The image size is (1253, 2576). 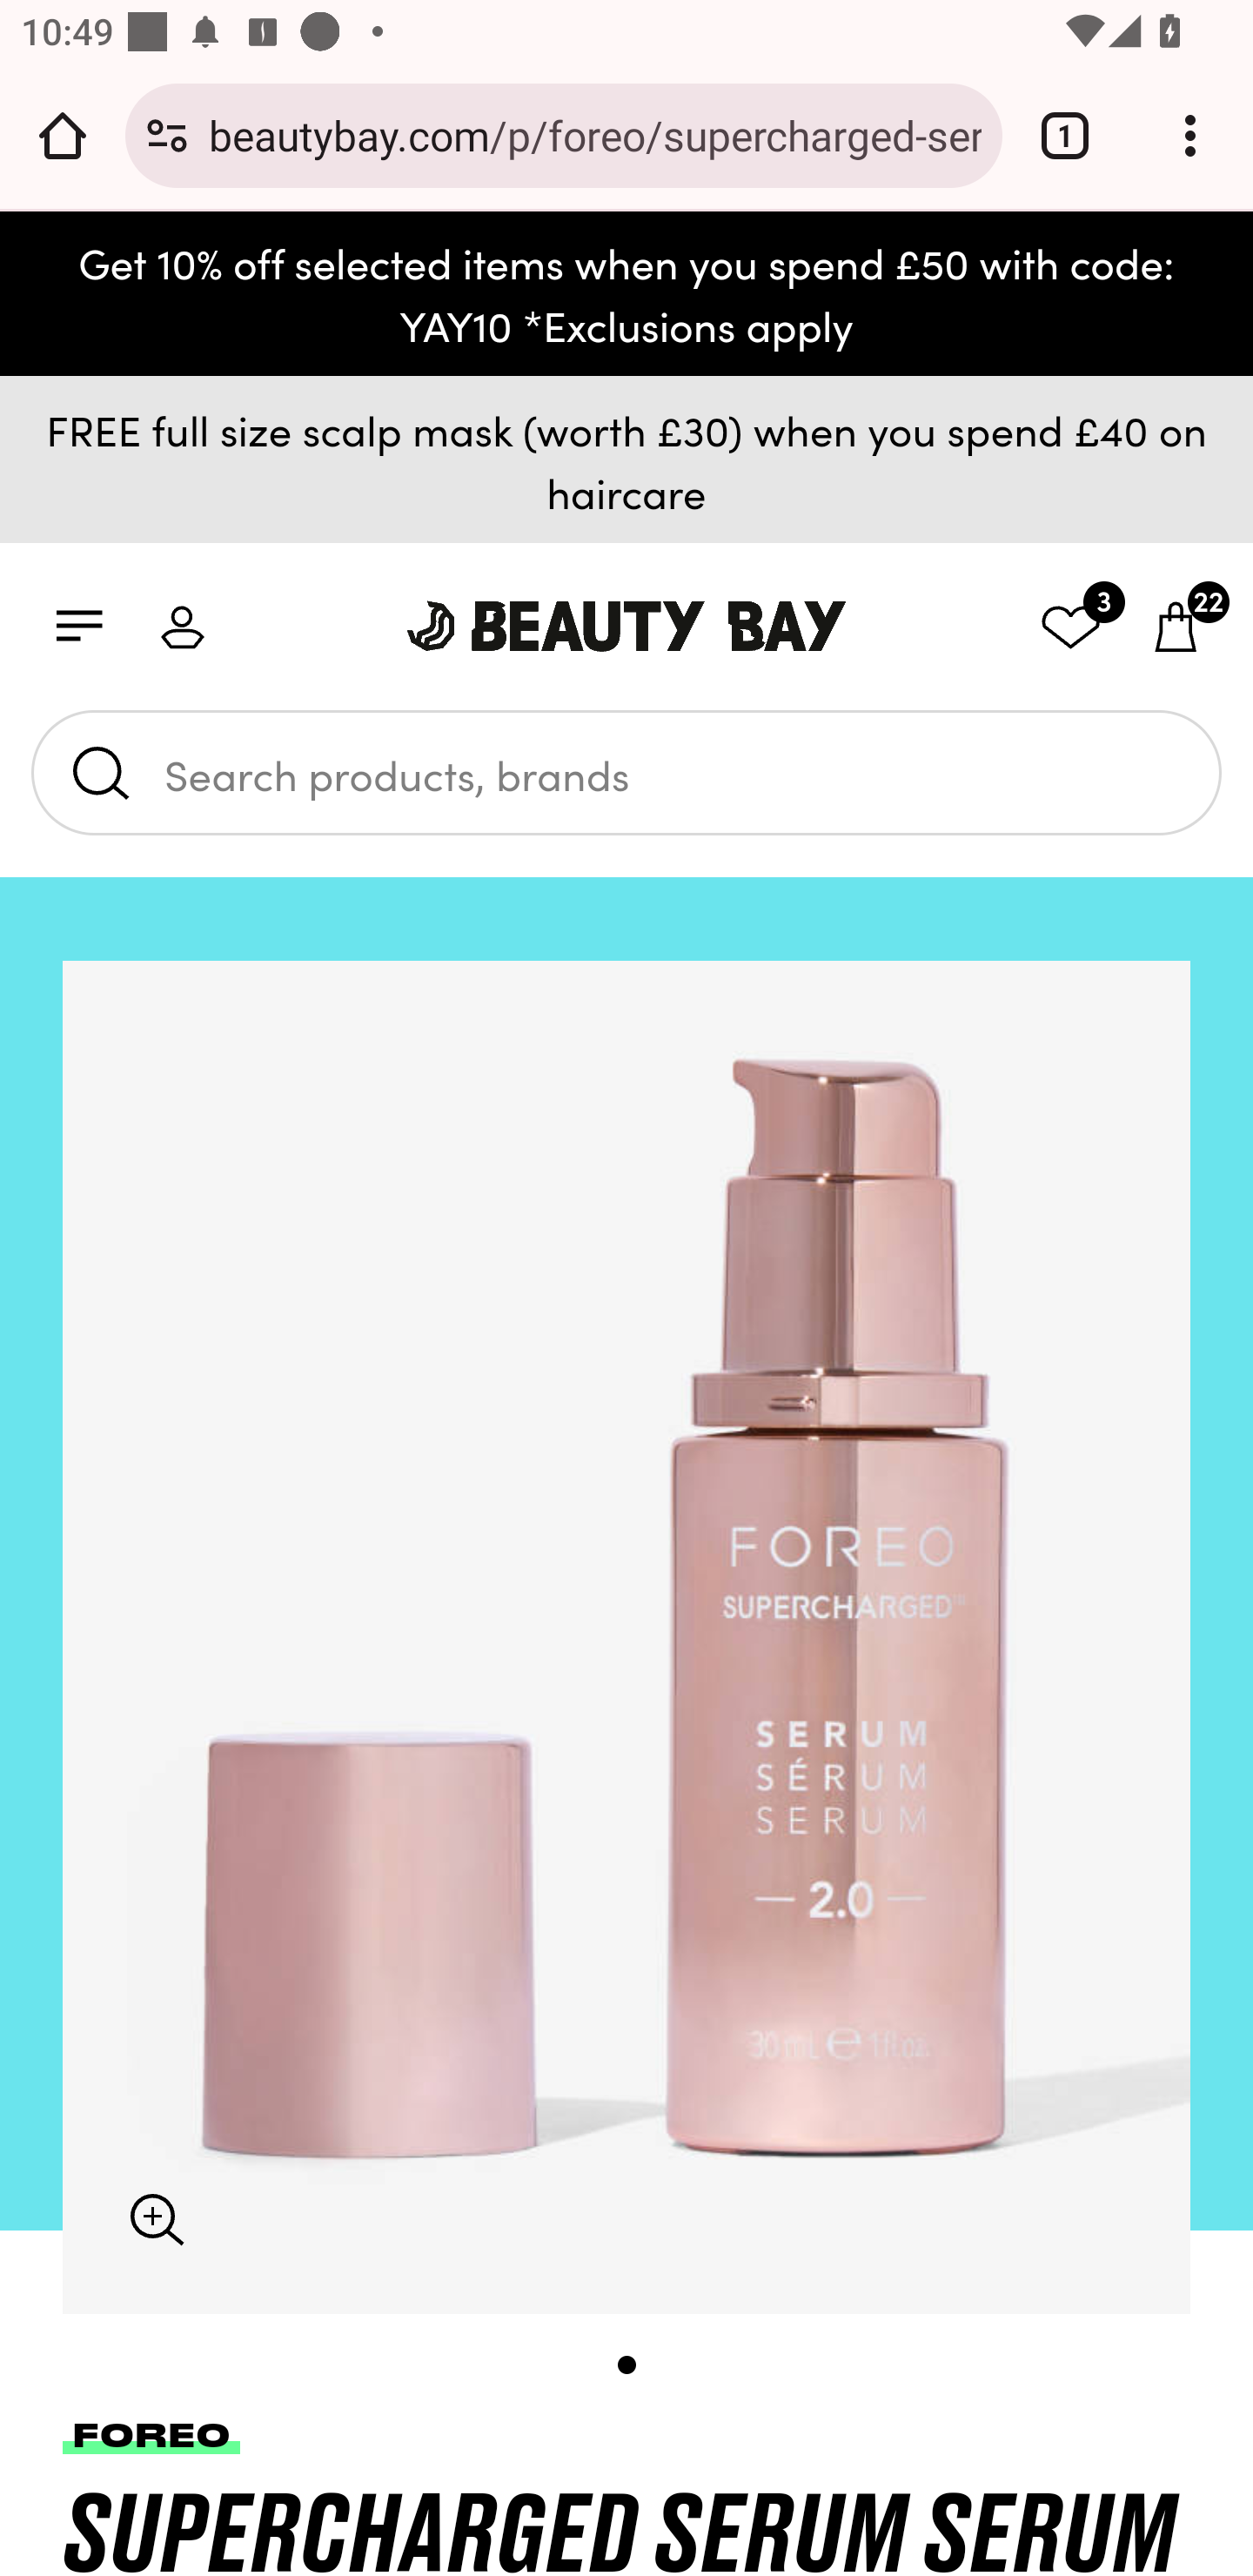 I want to click on 22, so click(x=1161, y=625).